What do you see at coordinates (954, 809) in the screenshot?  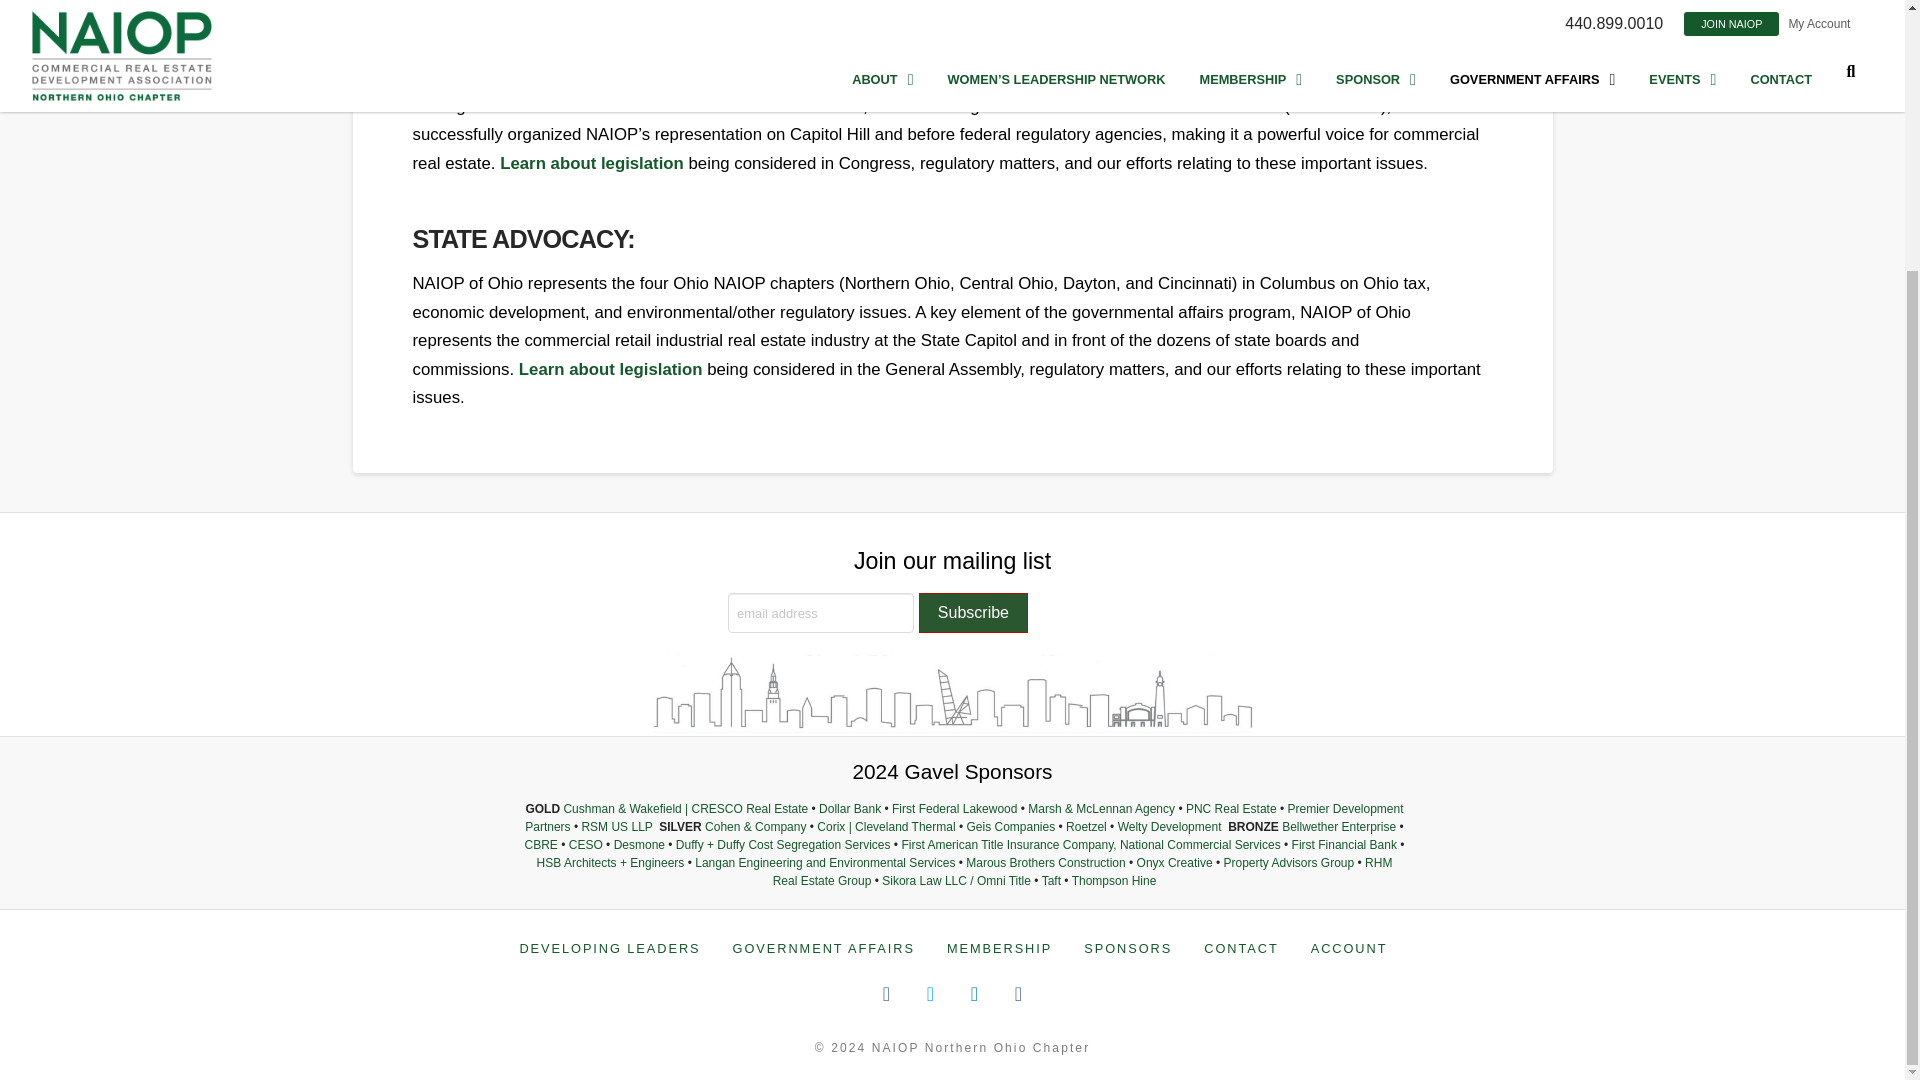 I see `First Federal Lakewood` at bounding box center [954, 809].